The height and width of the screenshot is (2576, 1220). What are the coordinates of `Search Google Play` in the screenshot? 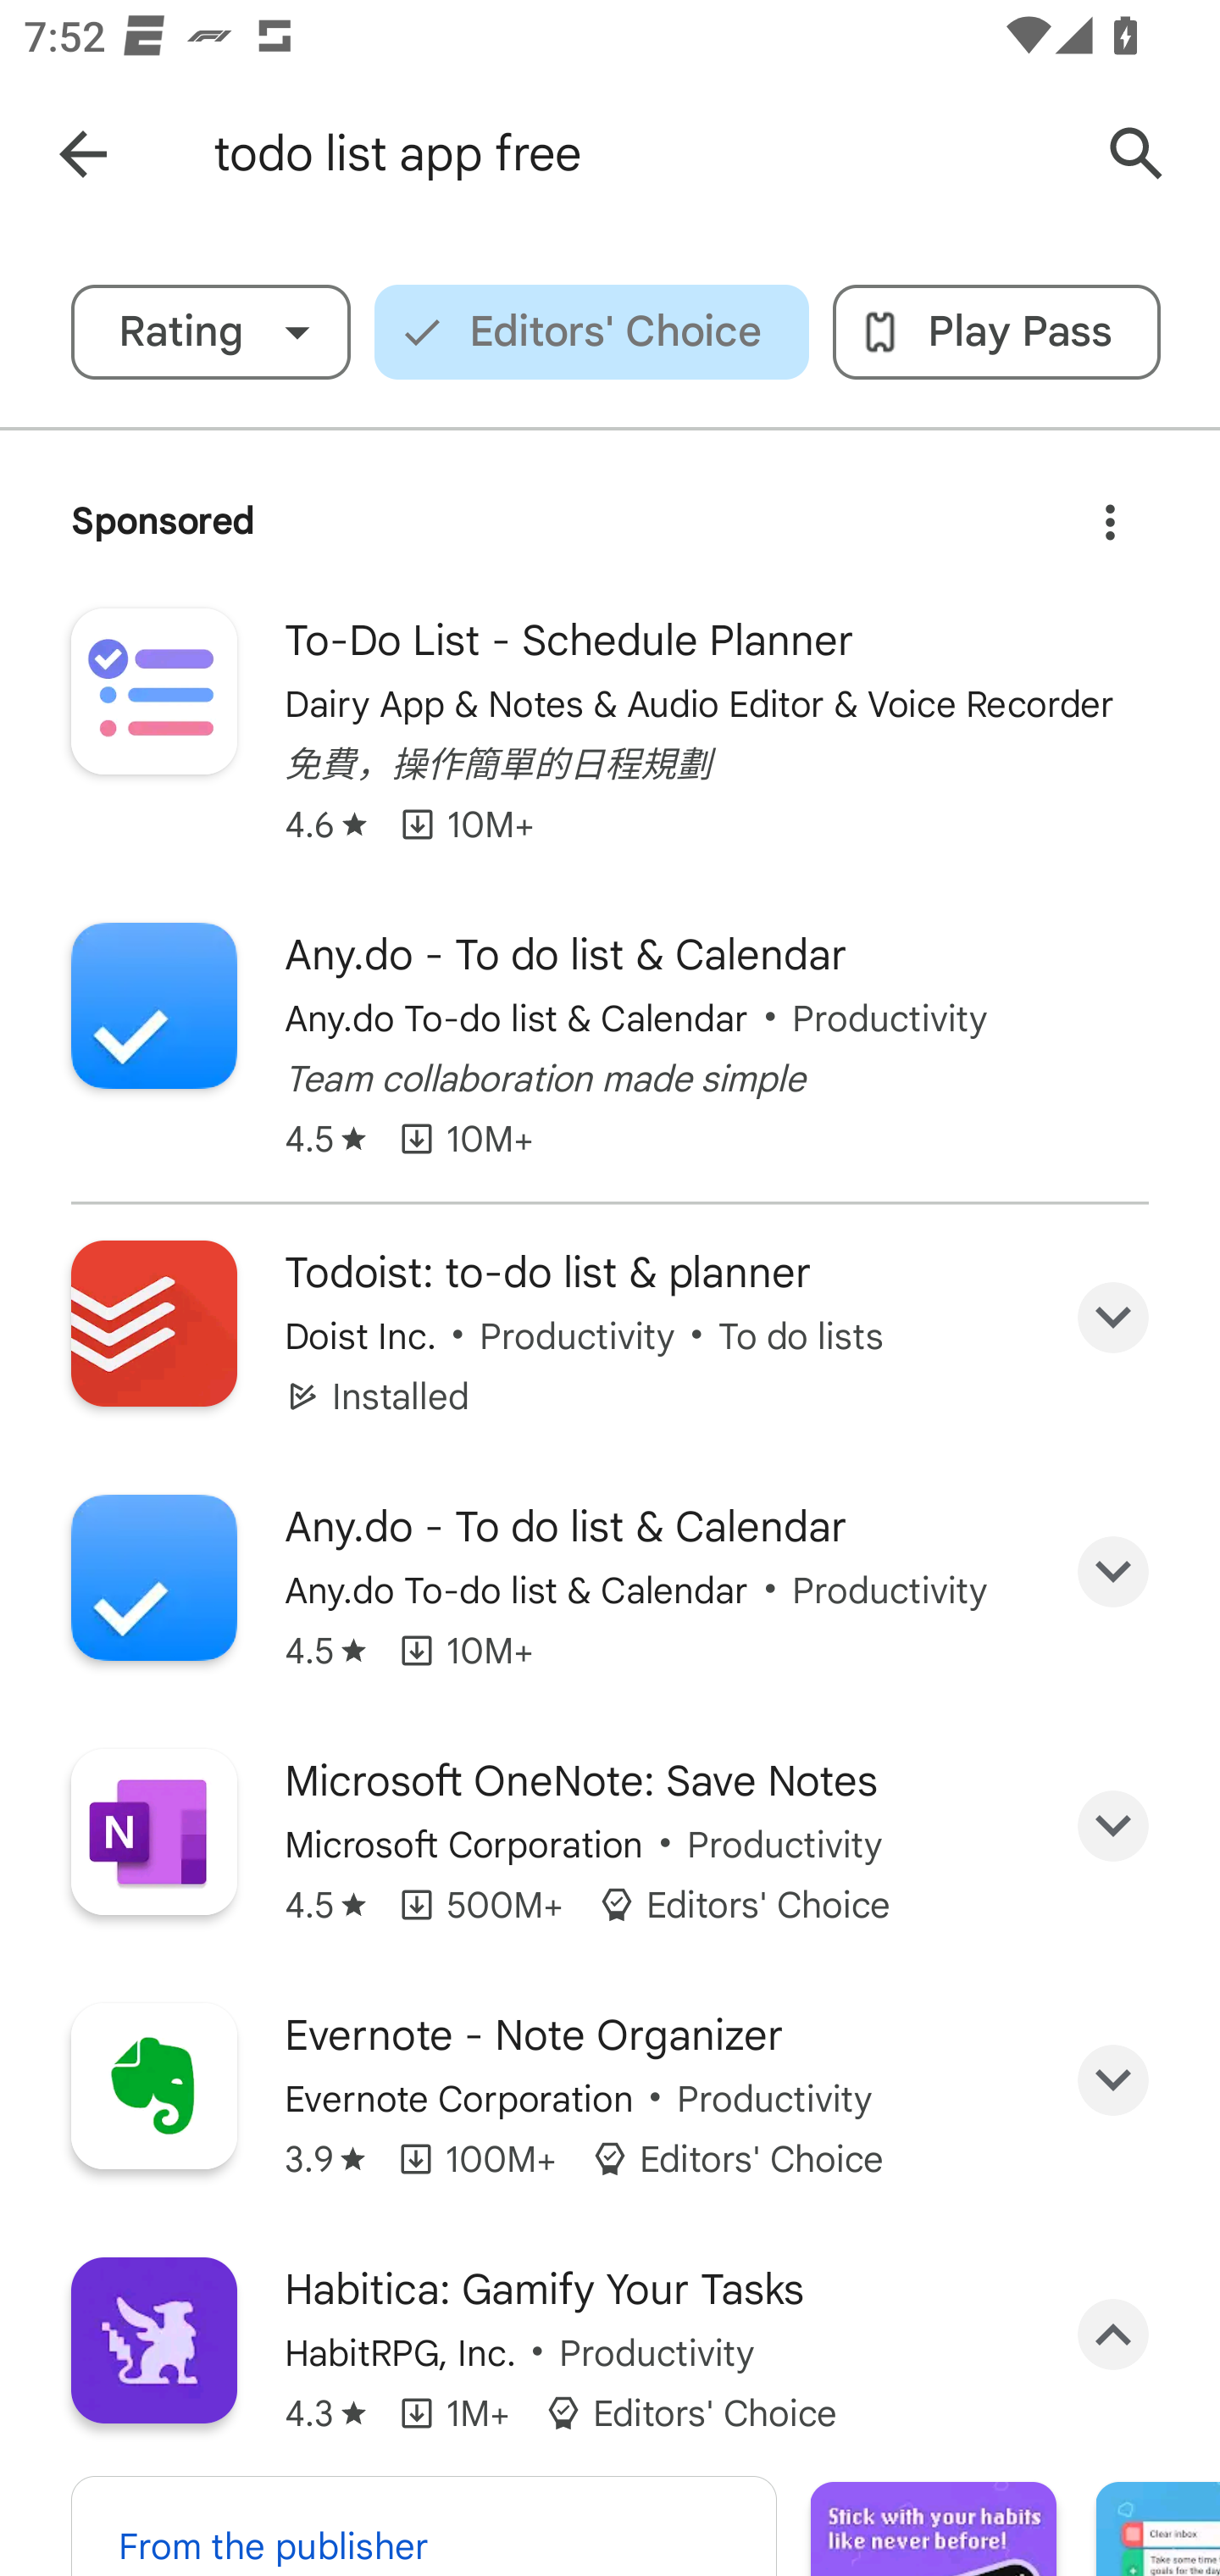 It's located at (1137, 154).